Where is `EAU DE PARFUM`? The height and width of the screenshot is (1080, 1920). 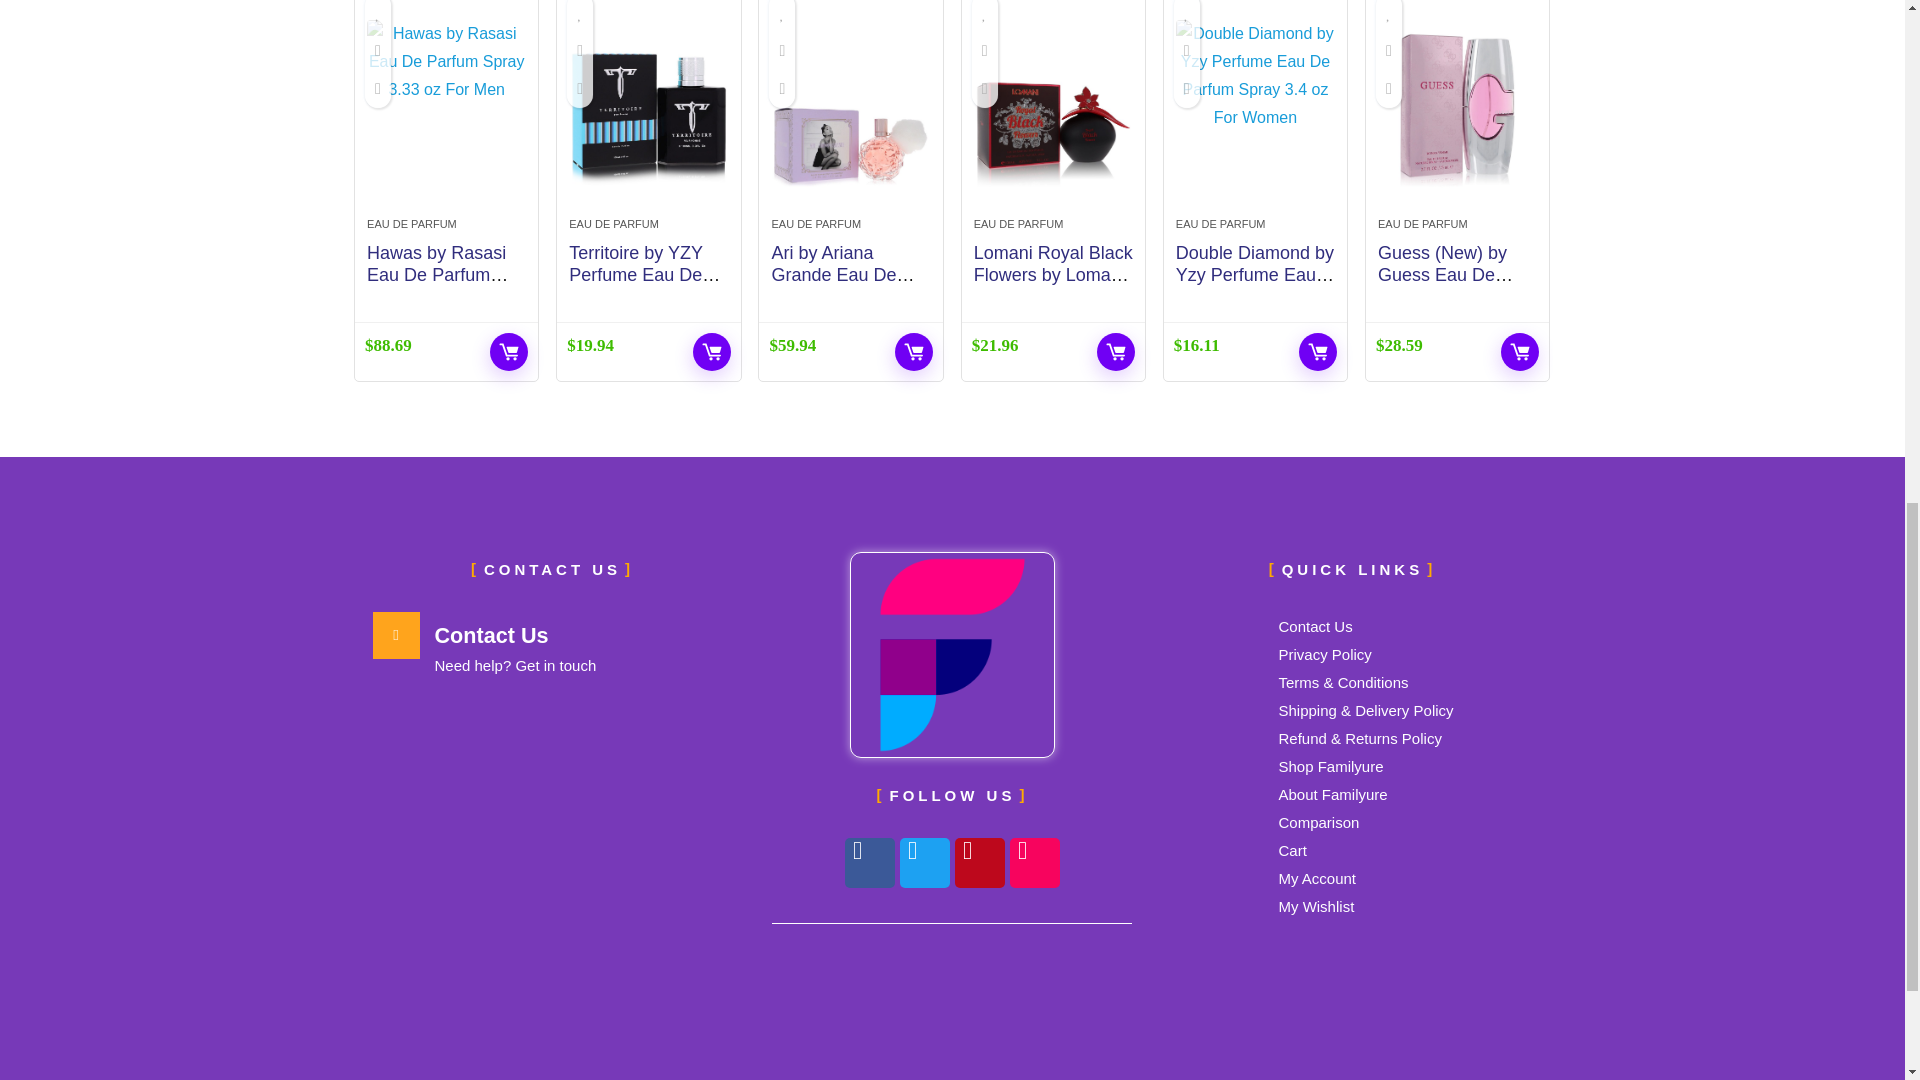
EAU DE PARFUM is located at coordinates (411, 224).